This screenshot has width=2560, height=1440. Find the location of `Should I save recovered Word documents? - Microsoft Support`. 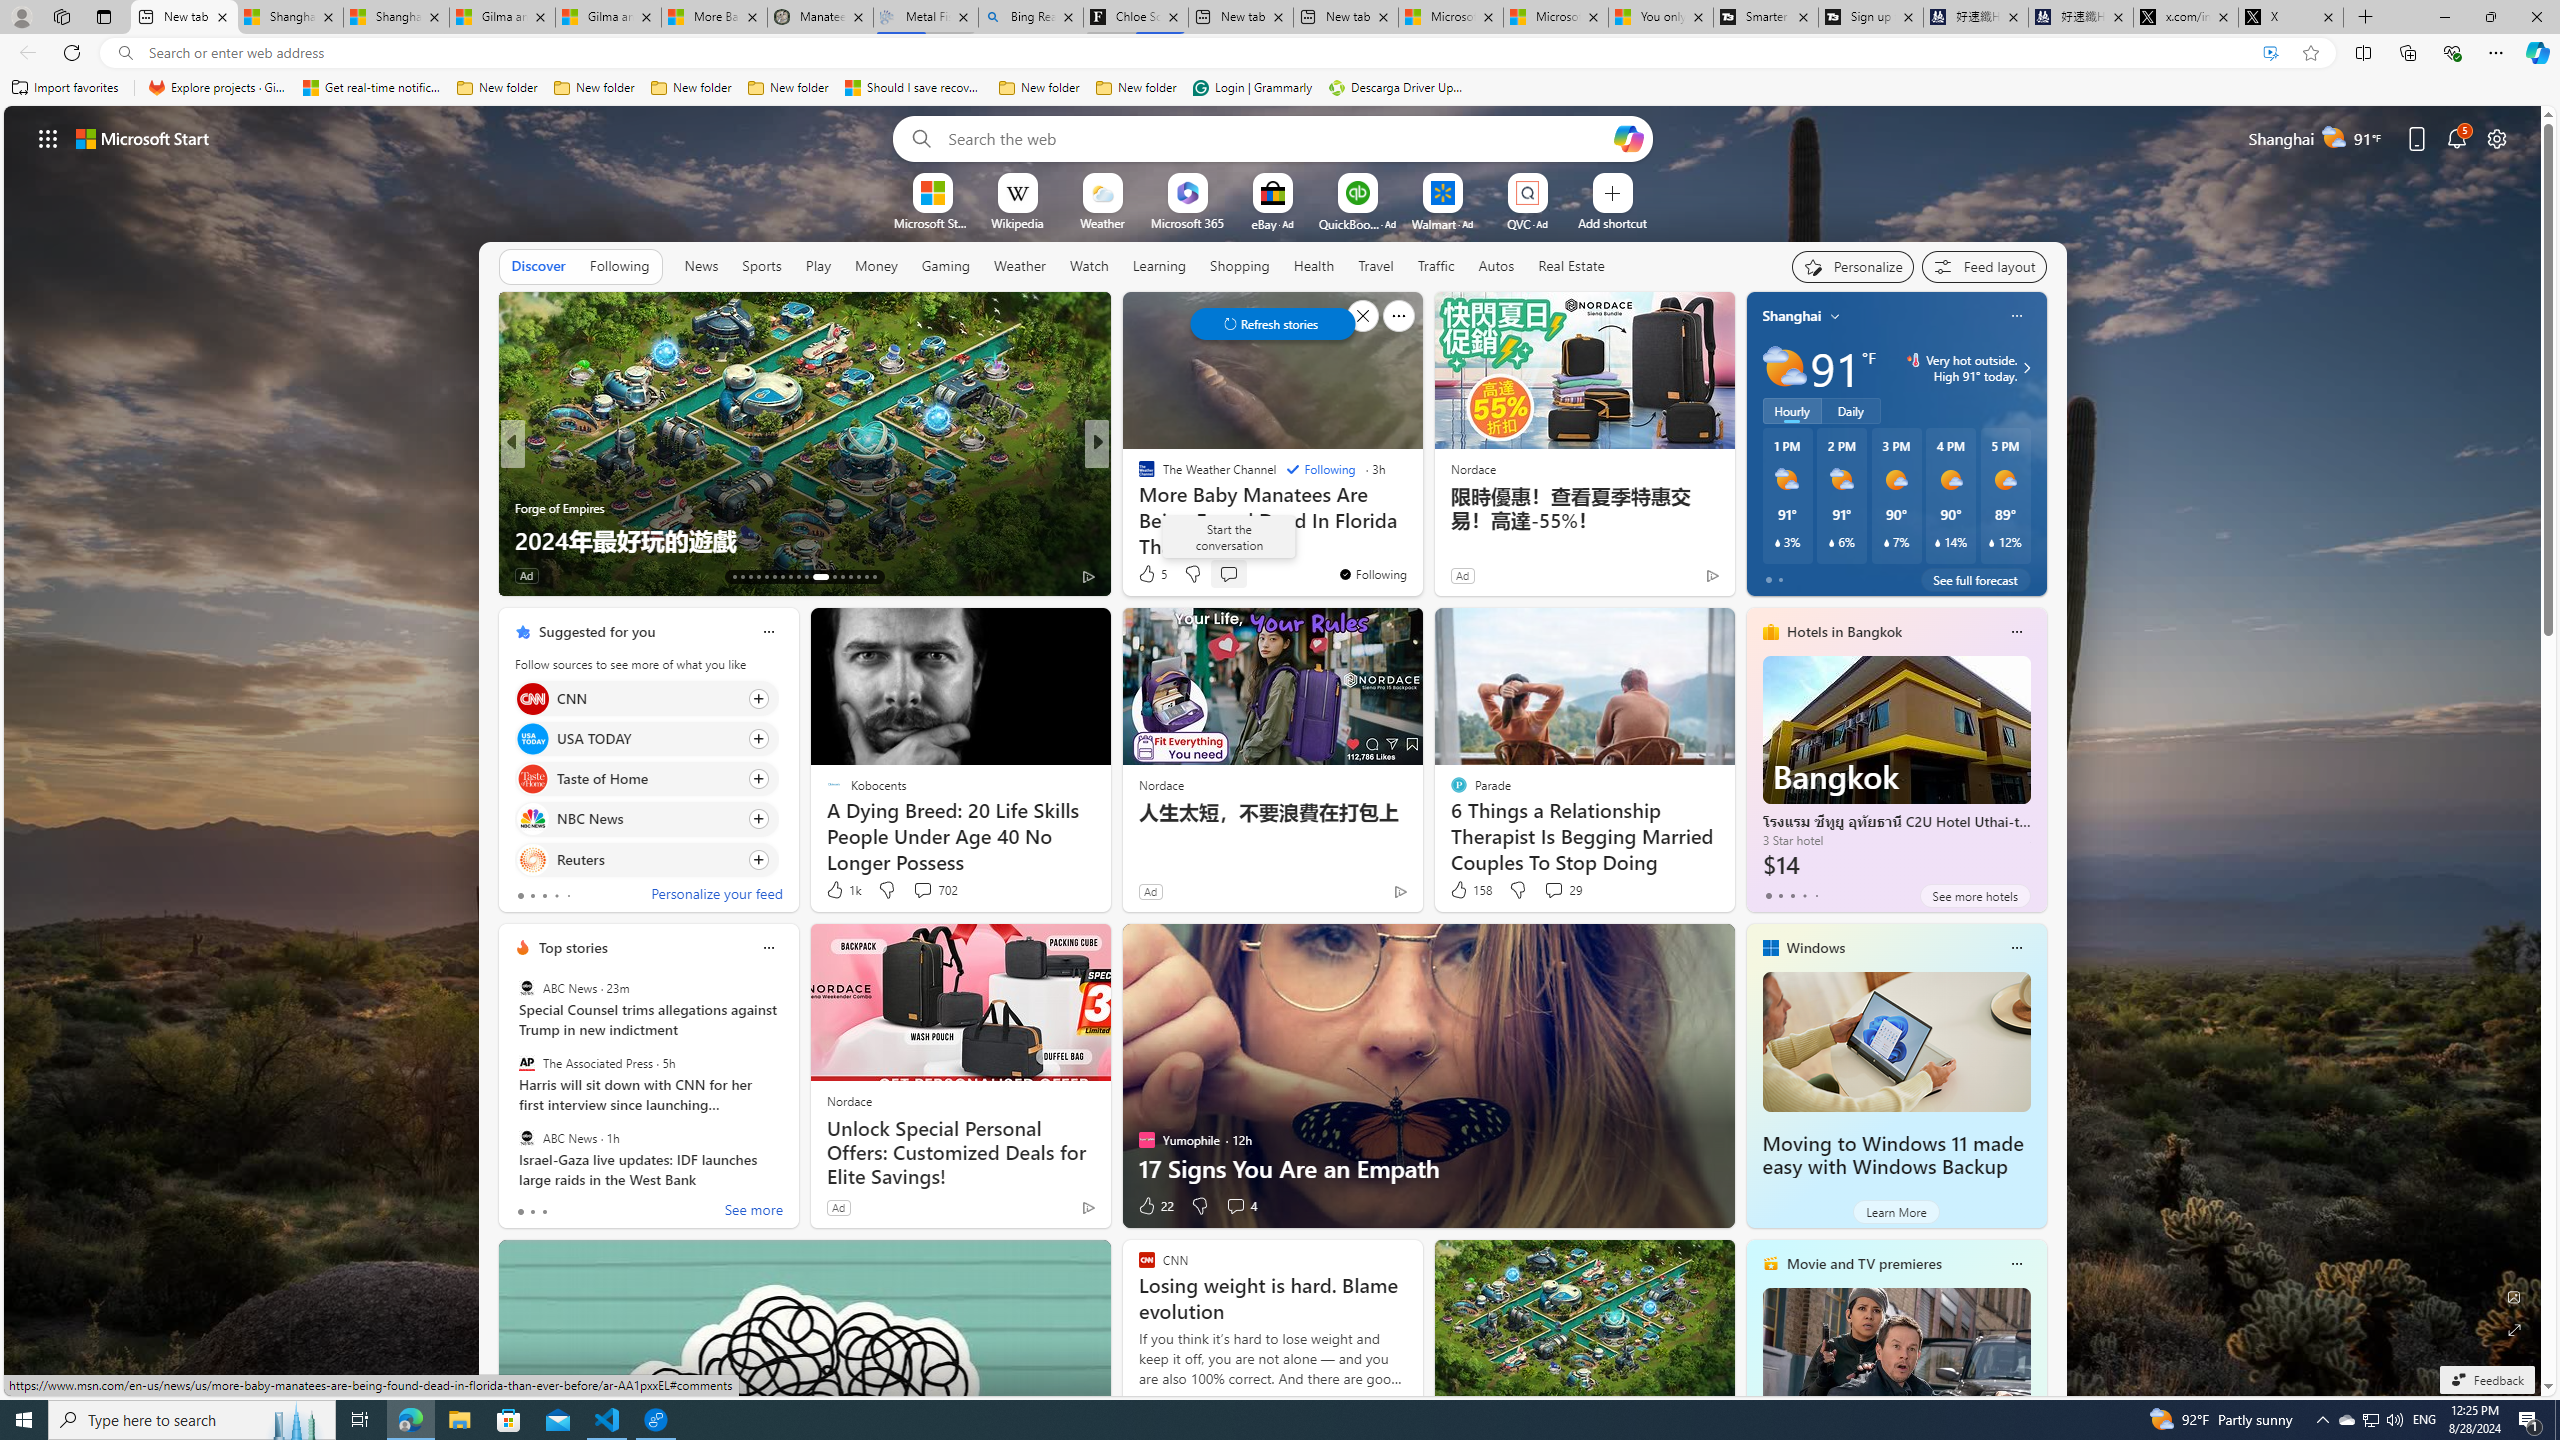

Should I save recovered Word documents? - Microsoft Support is located at coordinates (914, 88).